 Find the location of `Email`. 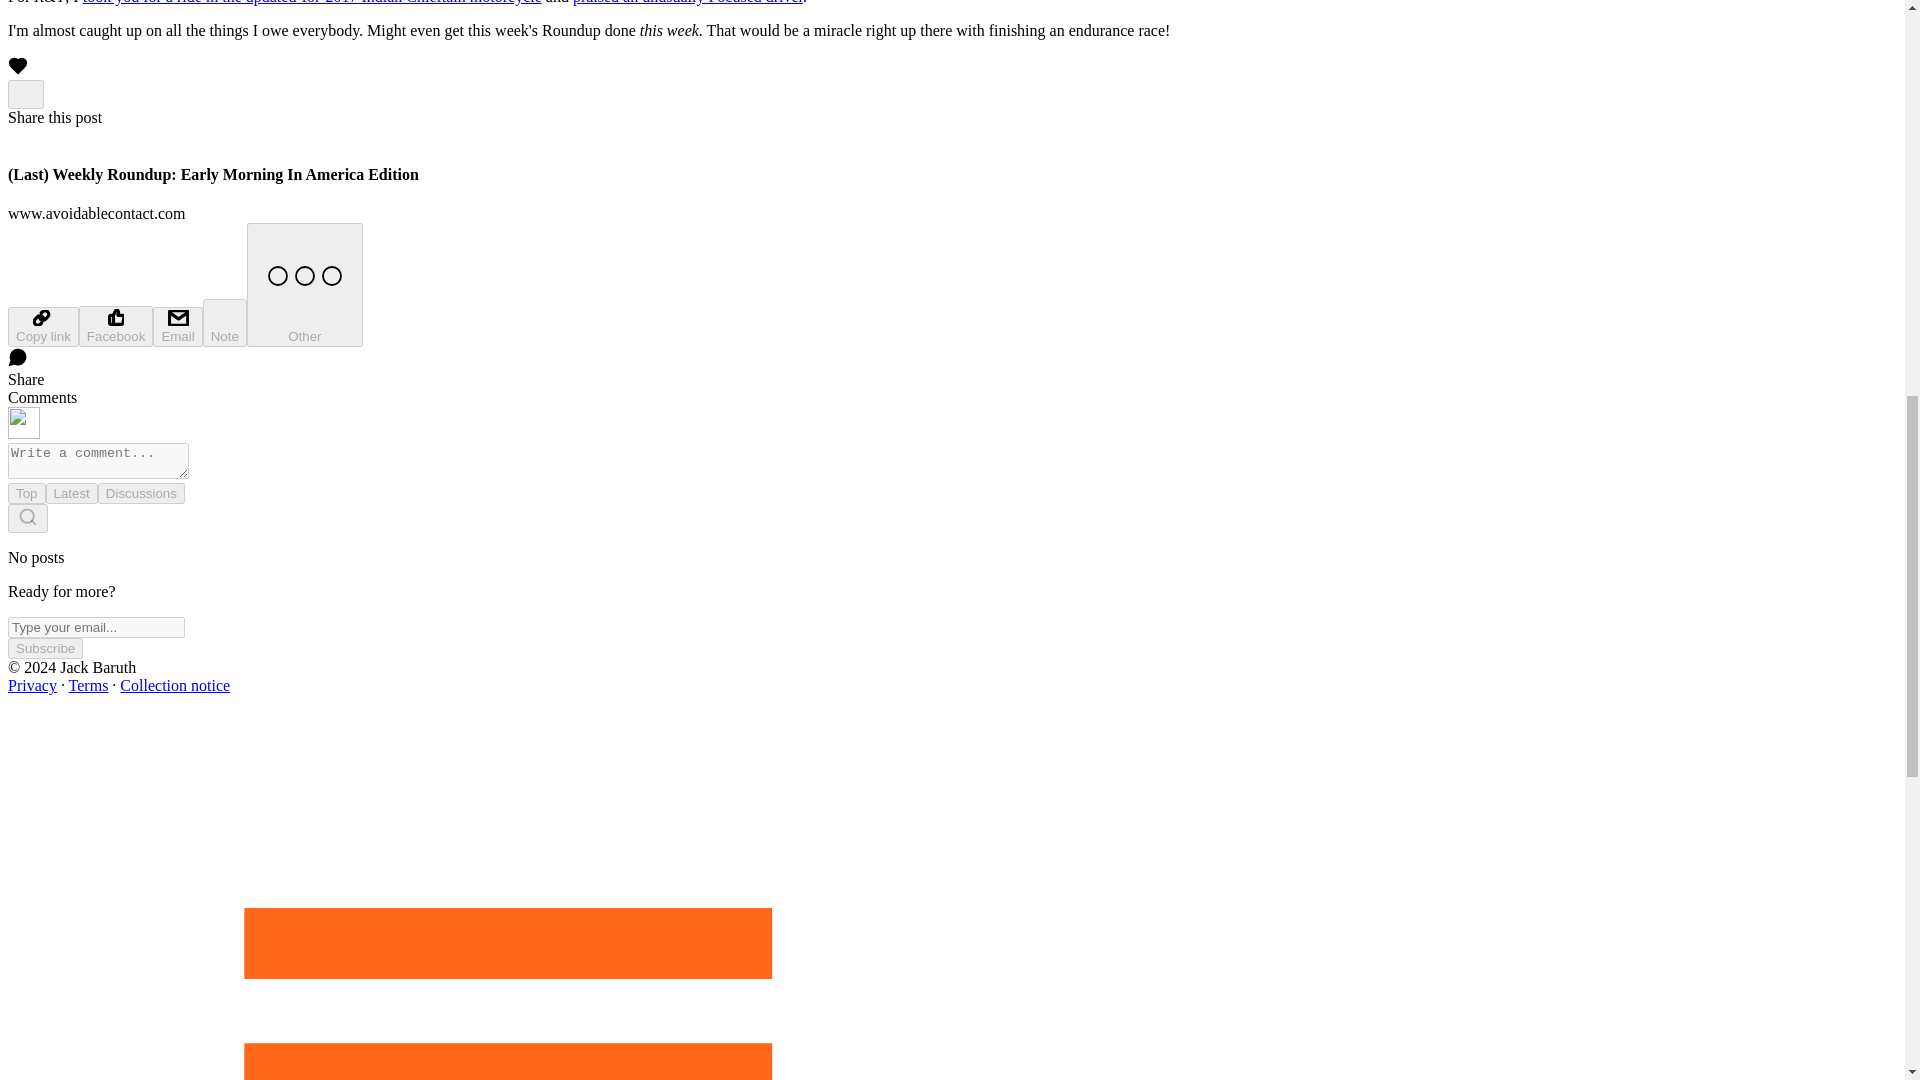

Email is located at coordinates (177, 326).